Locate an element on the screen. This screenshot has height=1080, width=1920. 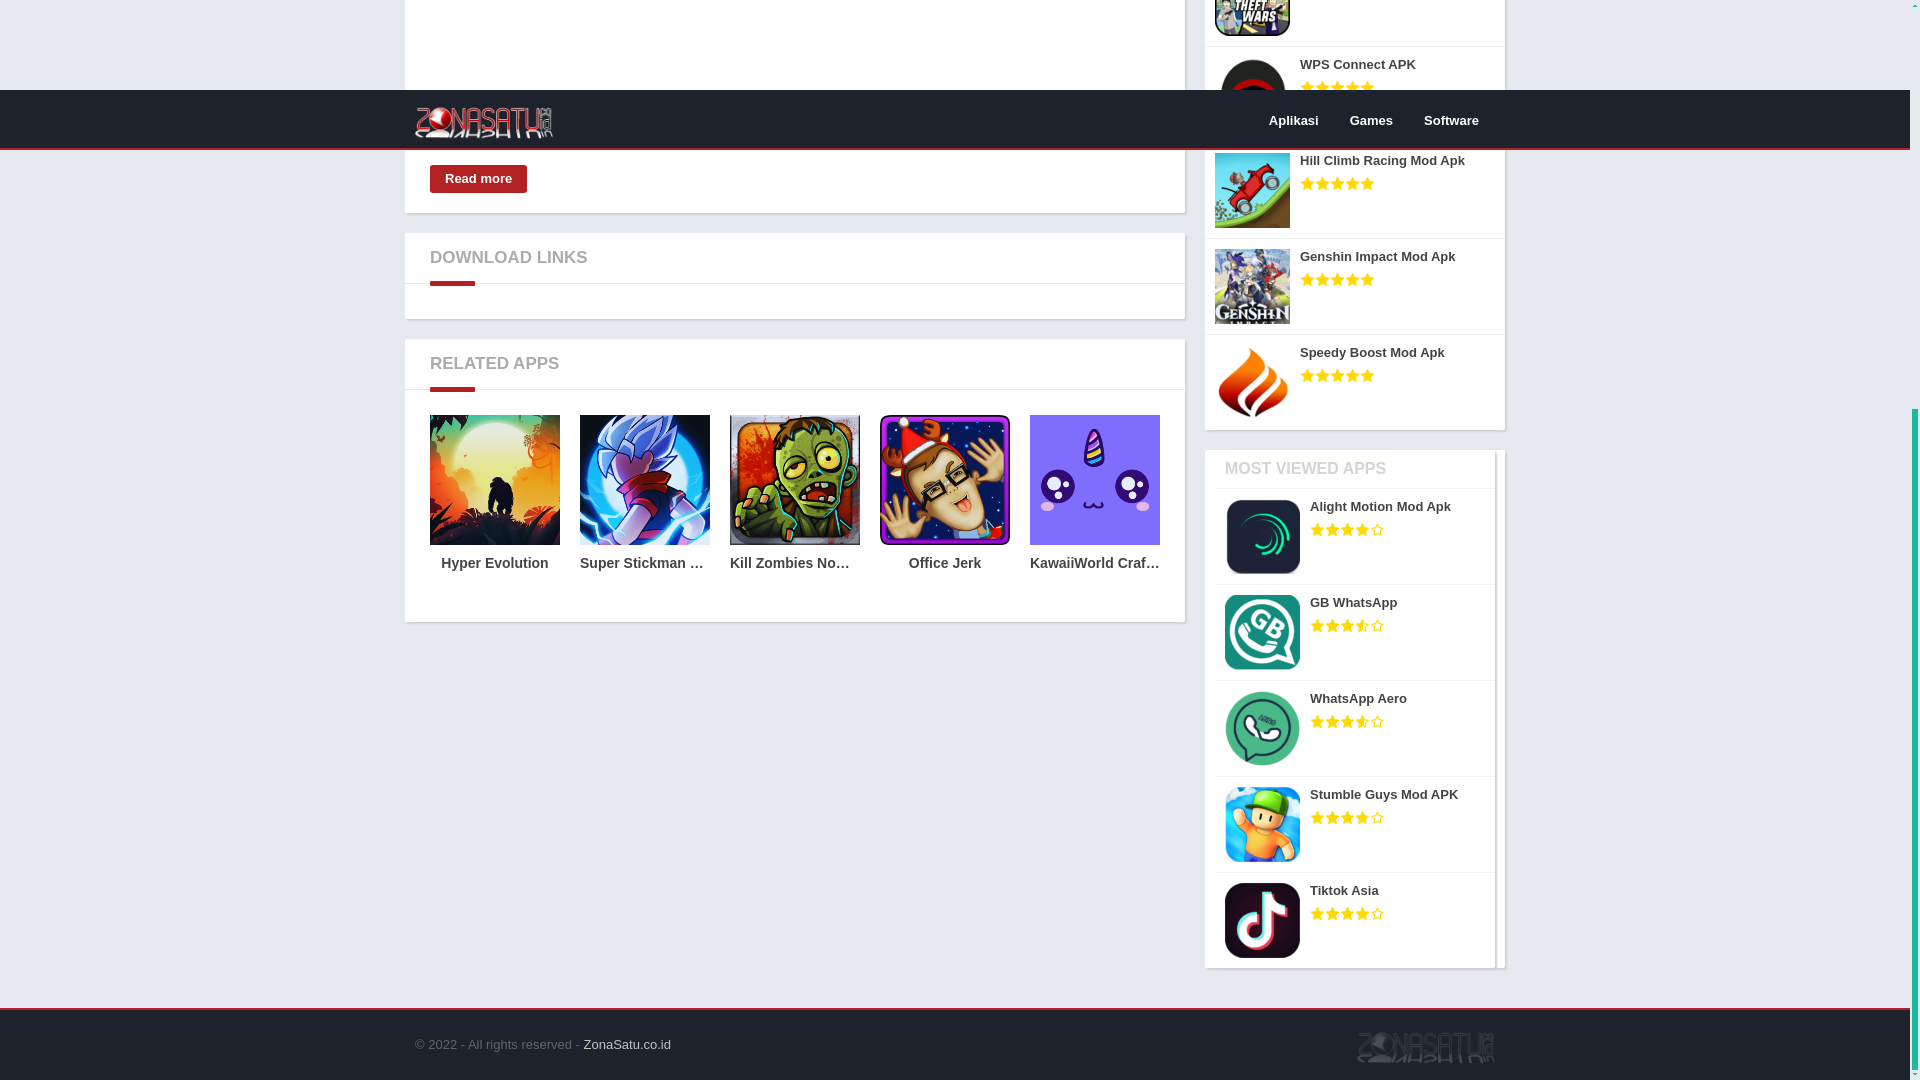
Alight Motion Mod Apk is located at coordinates (1355, 537).